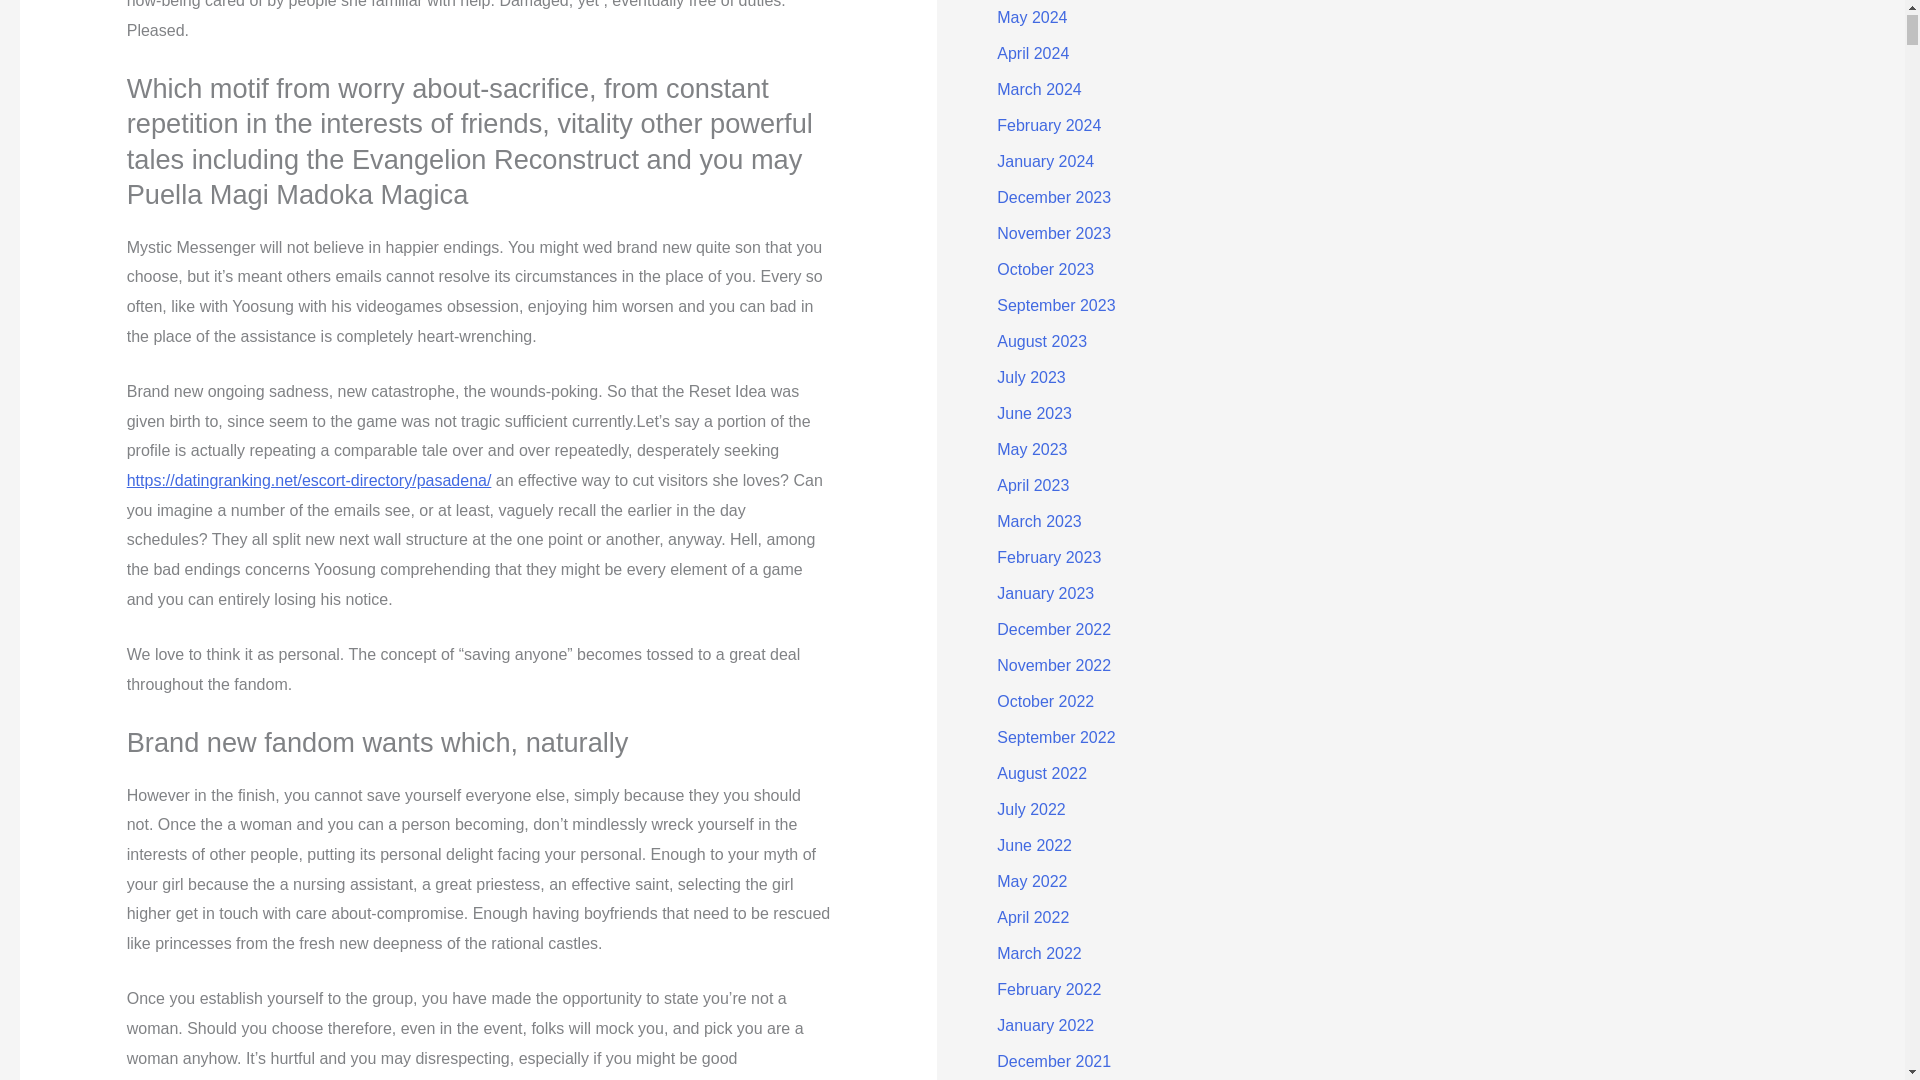  I want to click on February 2024, so click(1048, 124).